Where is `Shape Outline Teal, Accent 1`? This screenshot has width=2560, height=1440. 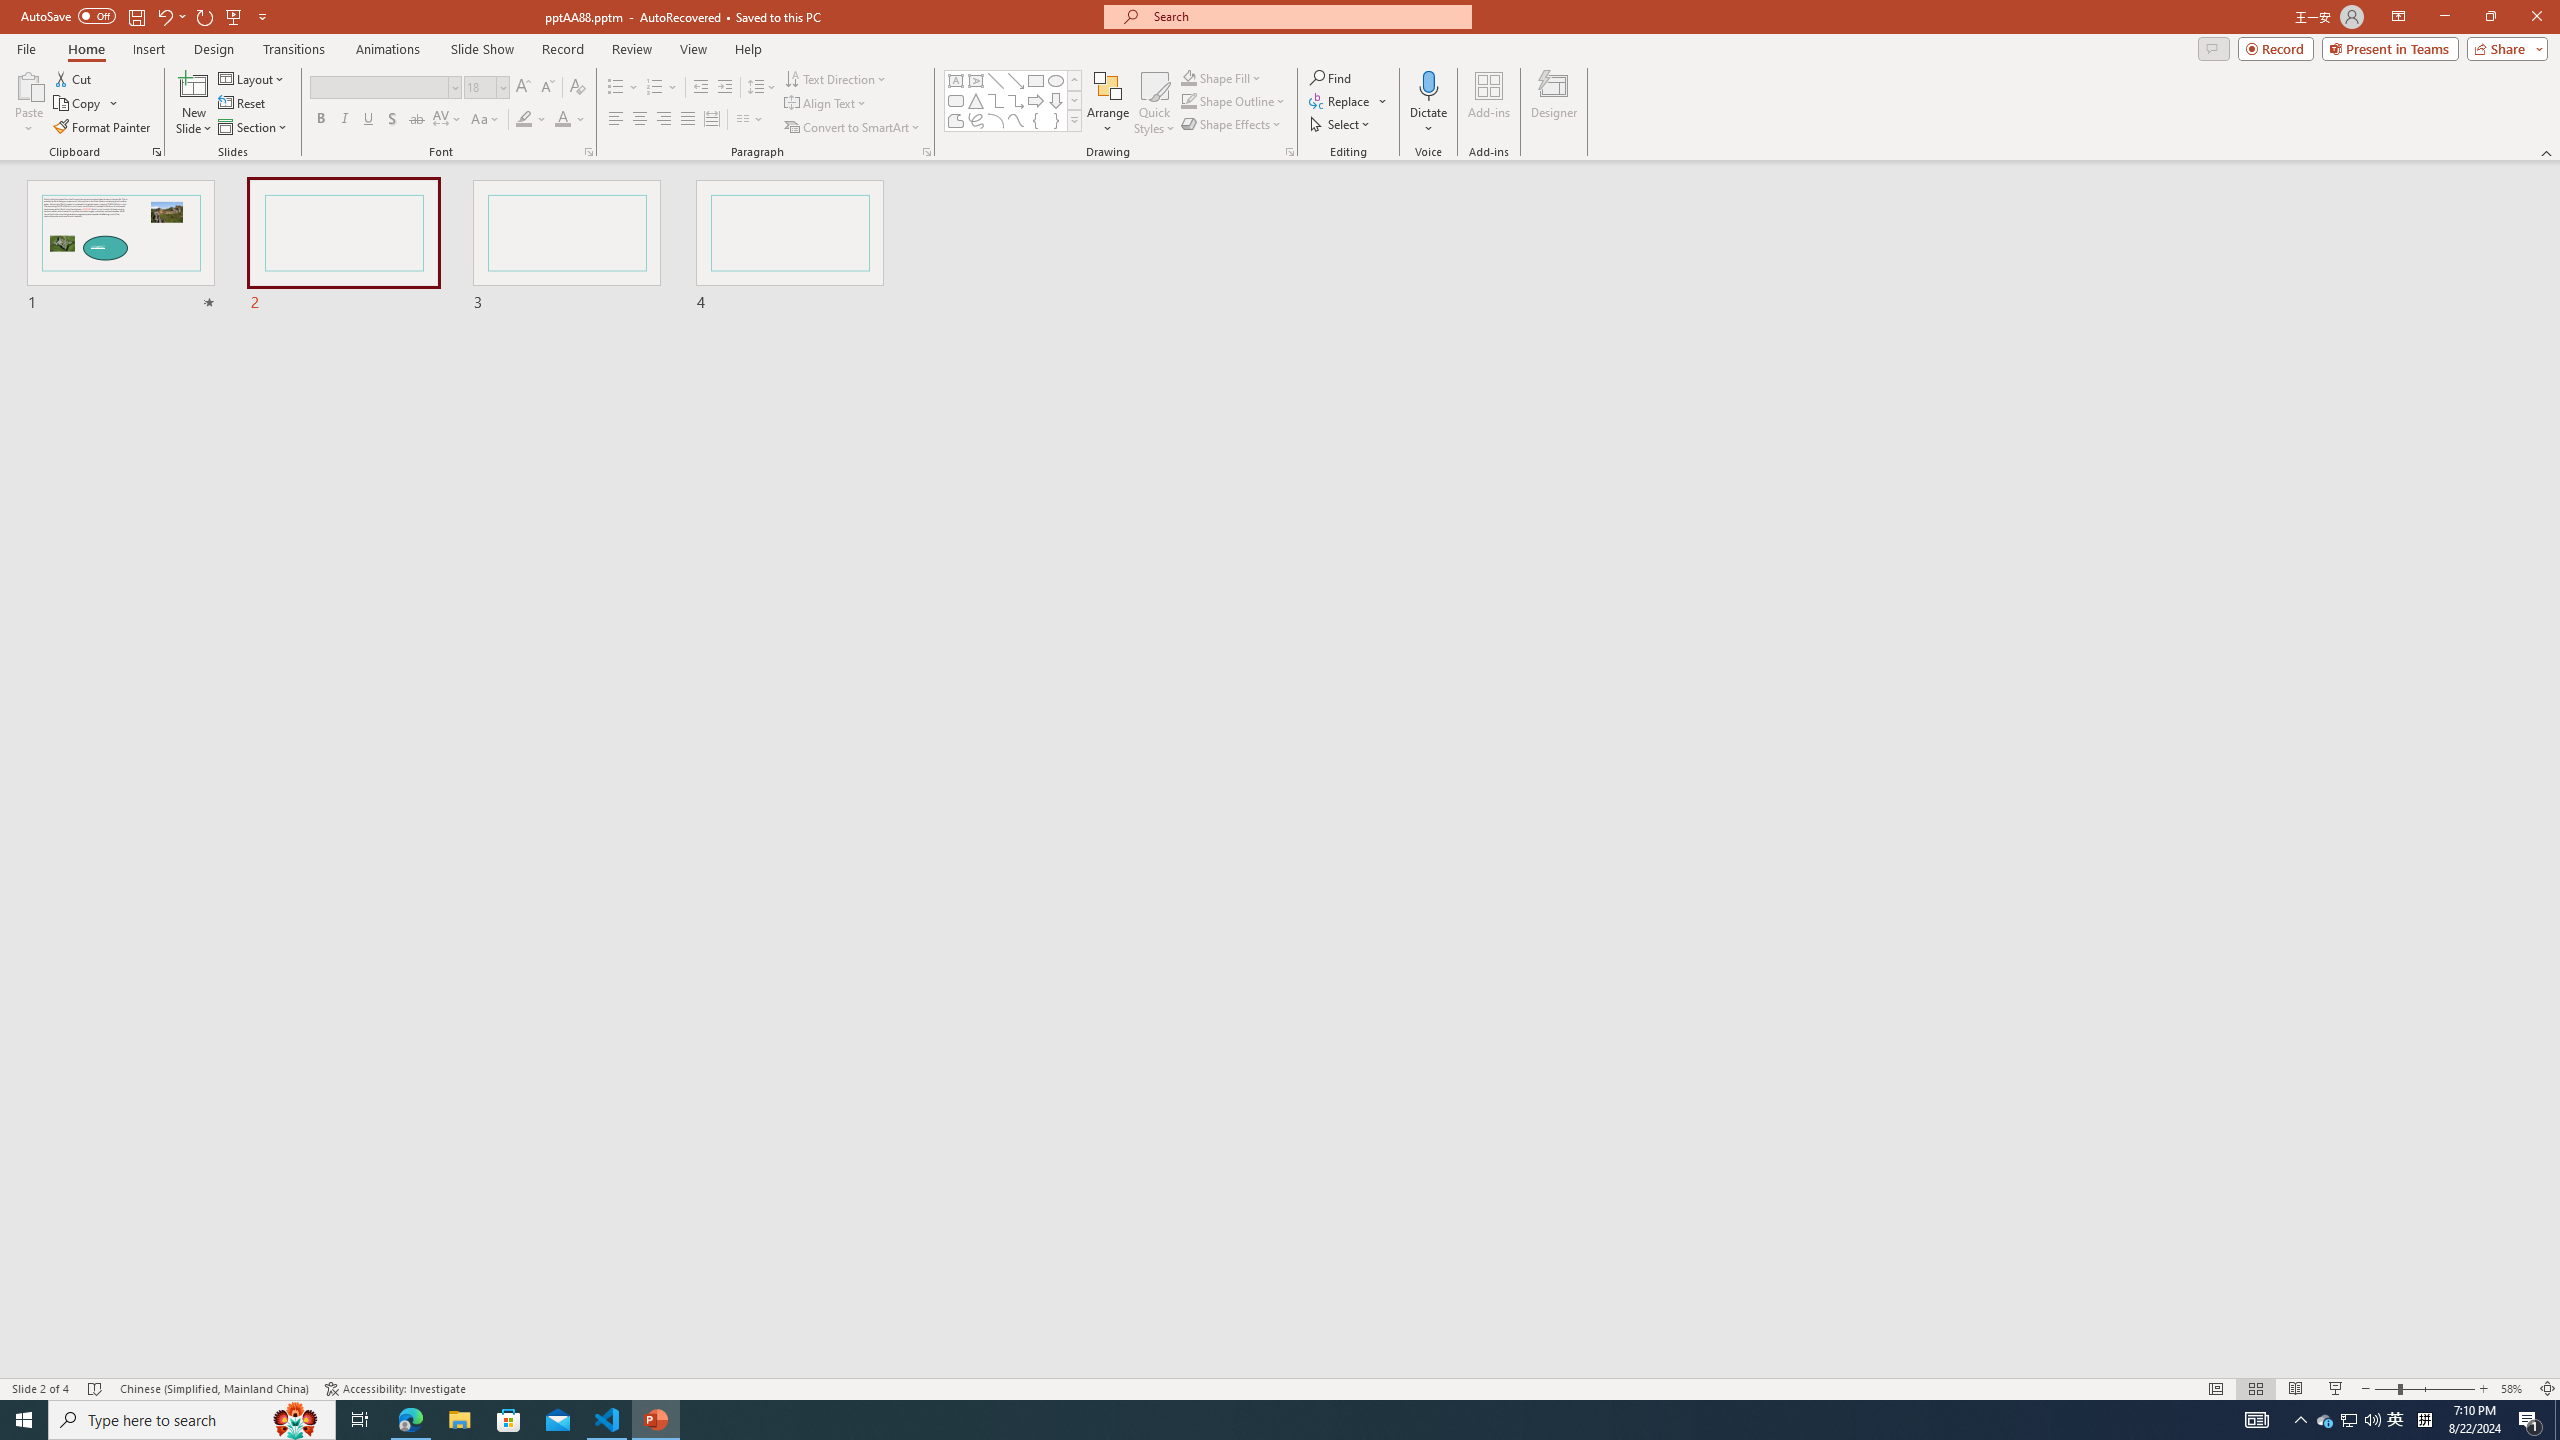
Shape Outline Teal, Accent 1 is located at coordinates (1188, 100).